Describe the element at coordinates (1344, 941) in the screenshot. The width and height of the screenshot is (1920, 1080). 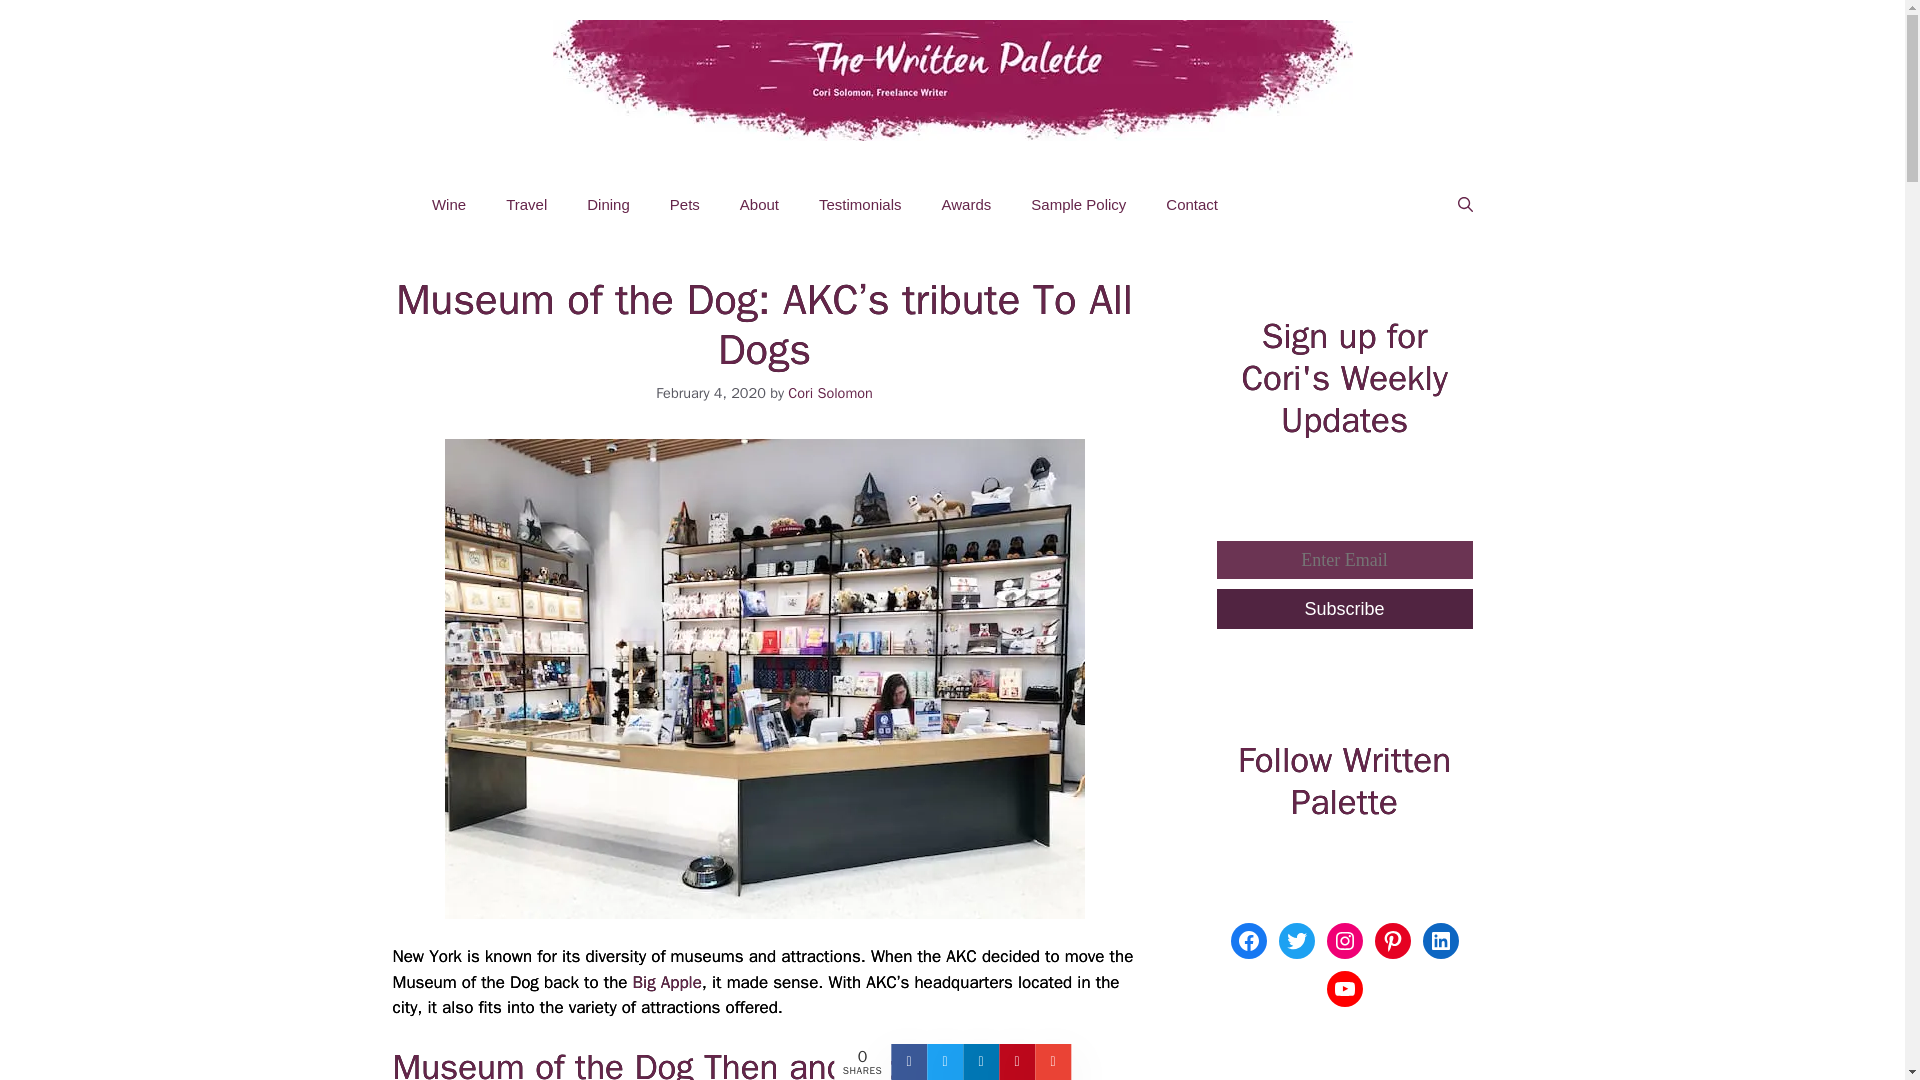
I see `Instagram` at that location.